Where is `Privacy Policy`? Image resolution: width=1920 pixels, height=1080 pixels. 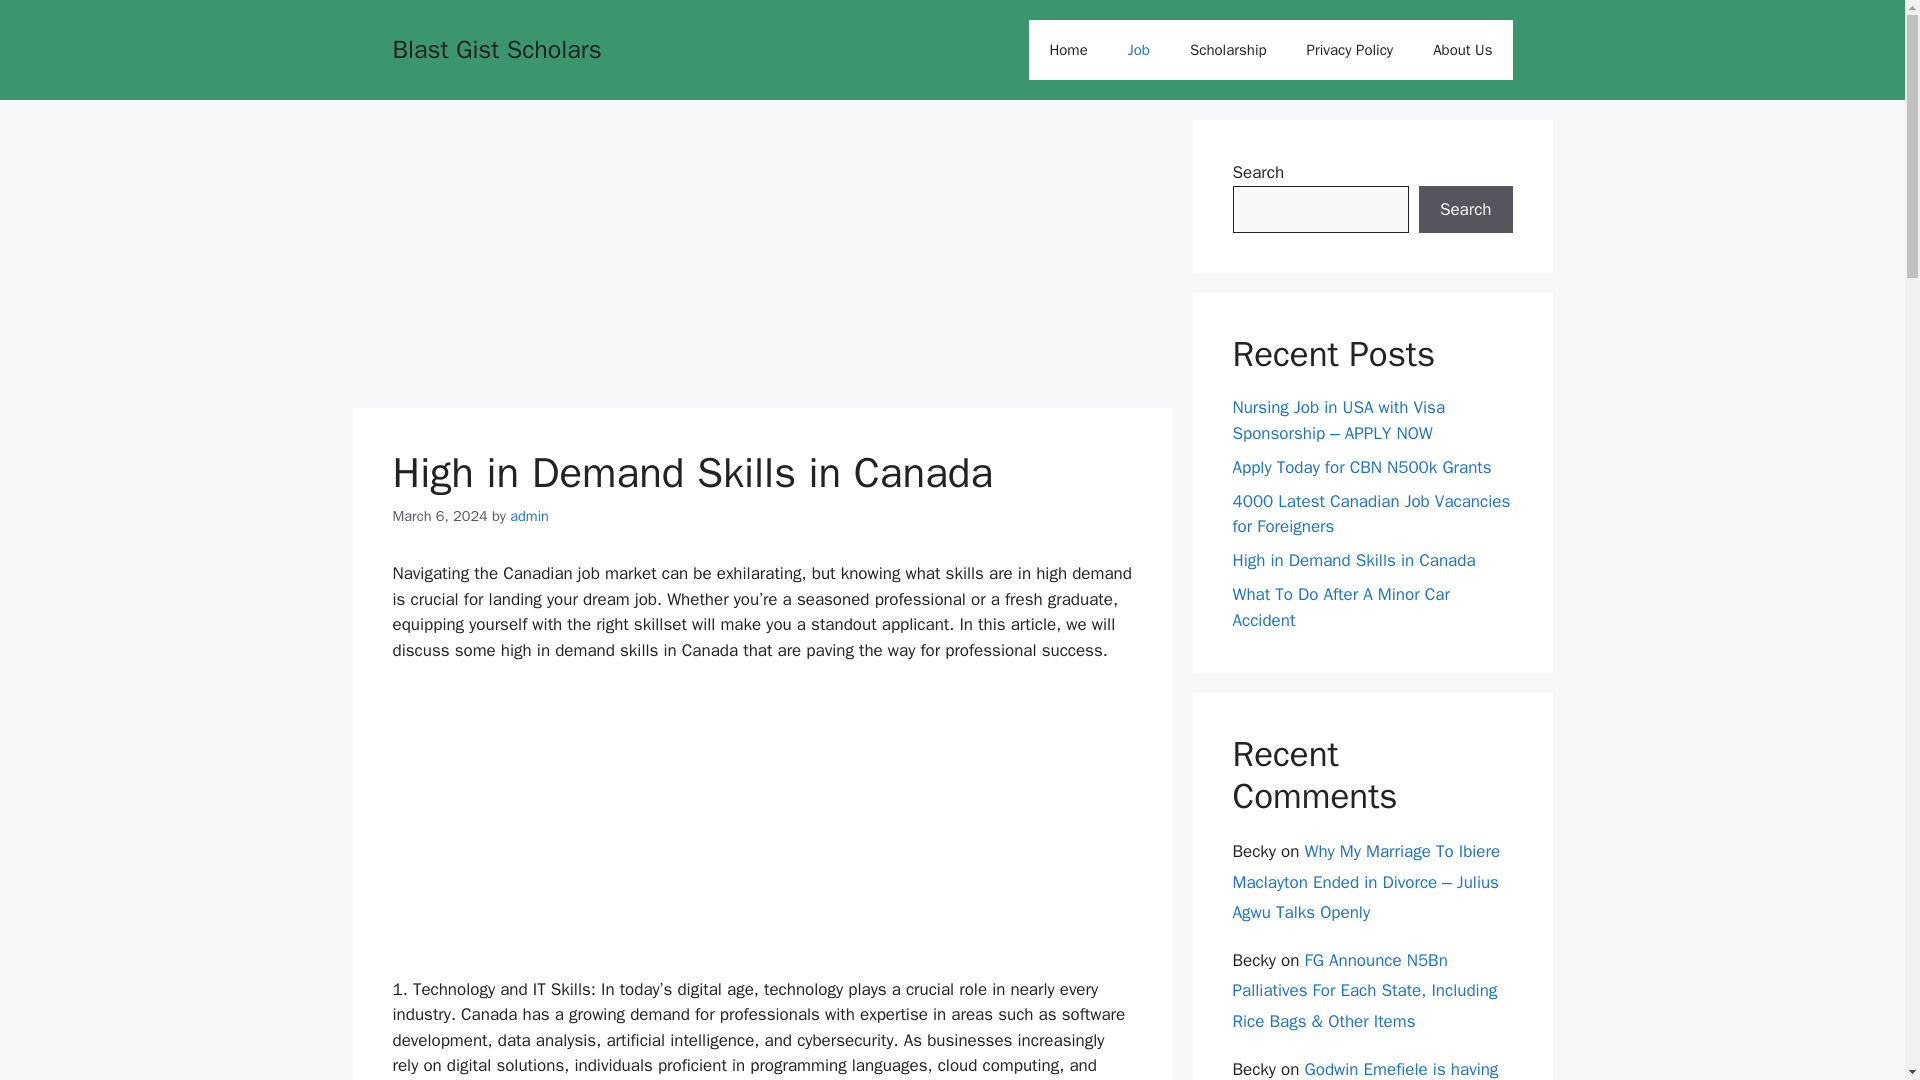 Privacy Policy is located at coordinates (1350, 50).